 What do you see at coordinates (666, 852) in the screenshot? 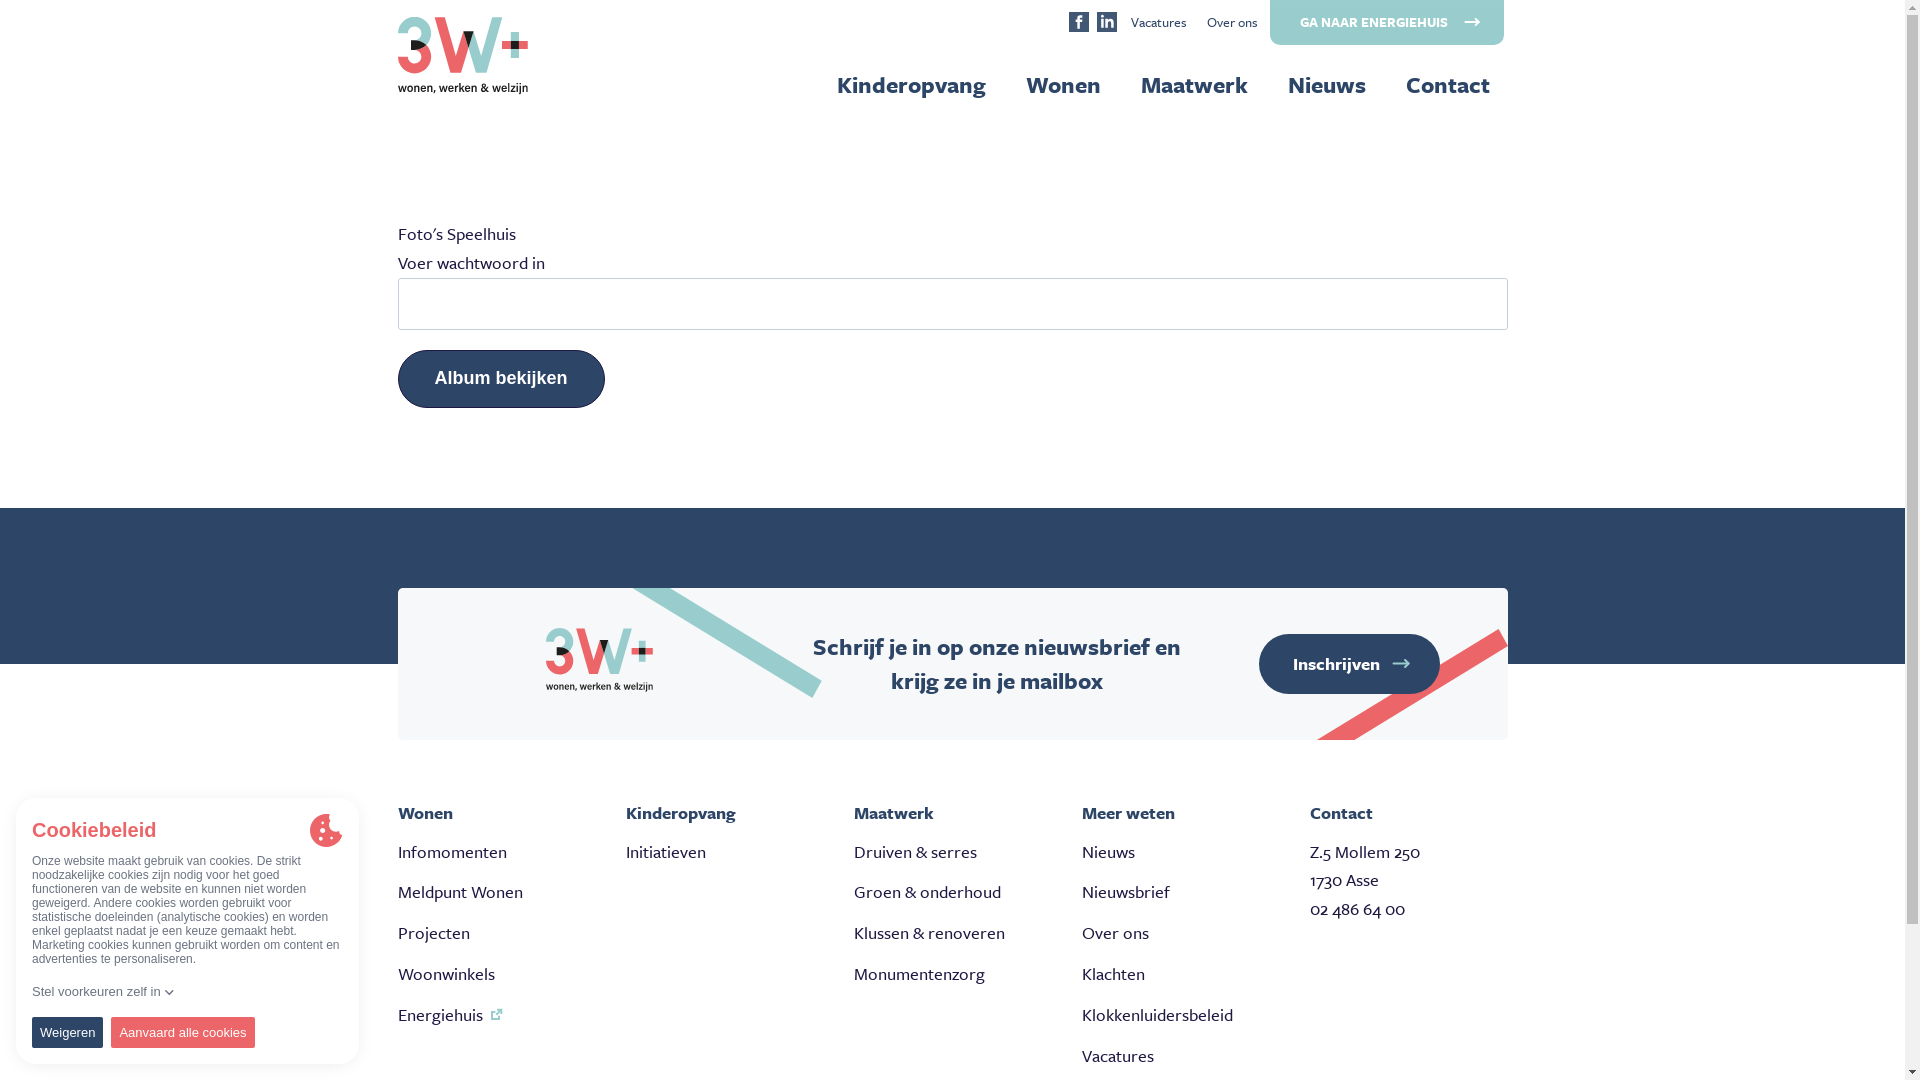
I see `Initiatieven` at bounding box center [666, 852].